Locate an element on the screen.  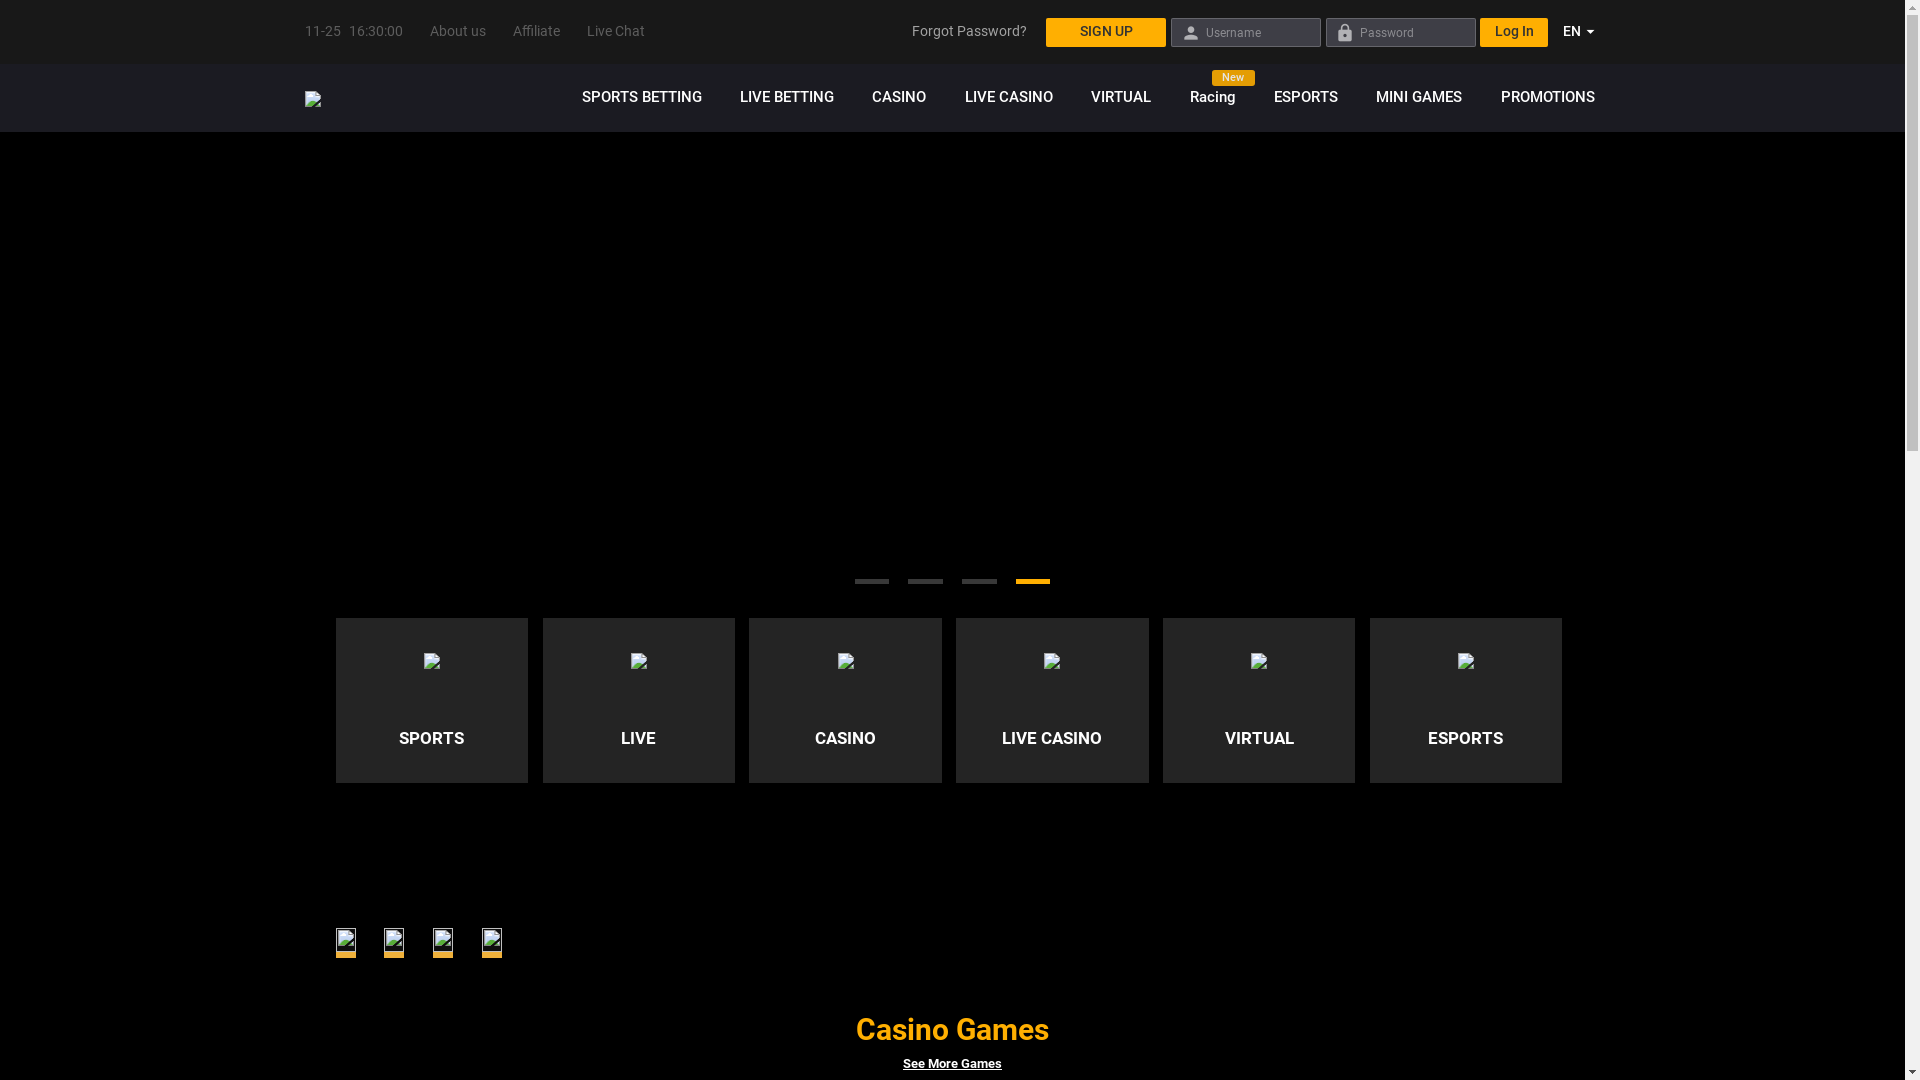
See More Games is located at coordinates (952, 1064).